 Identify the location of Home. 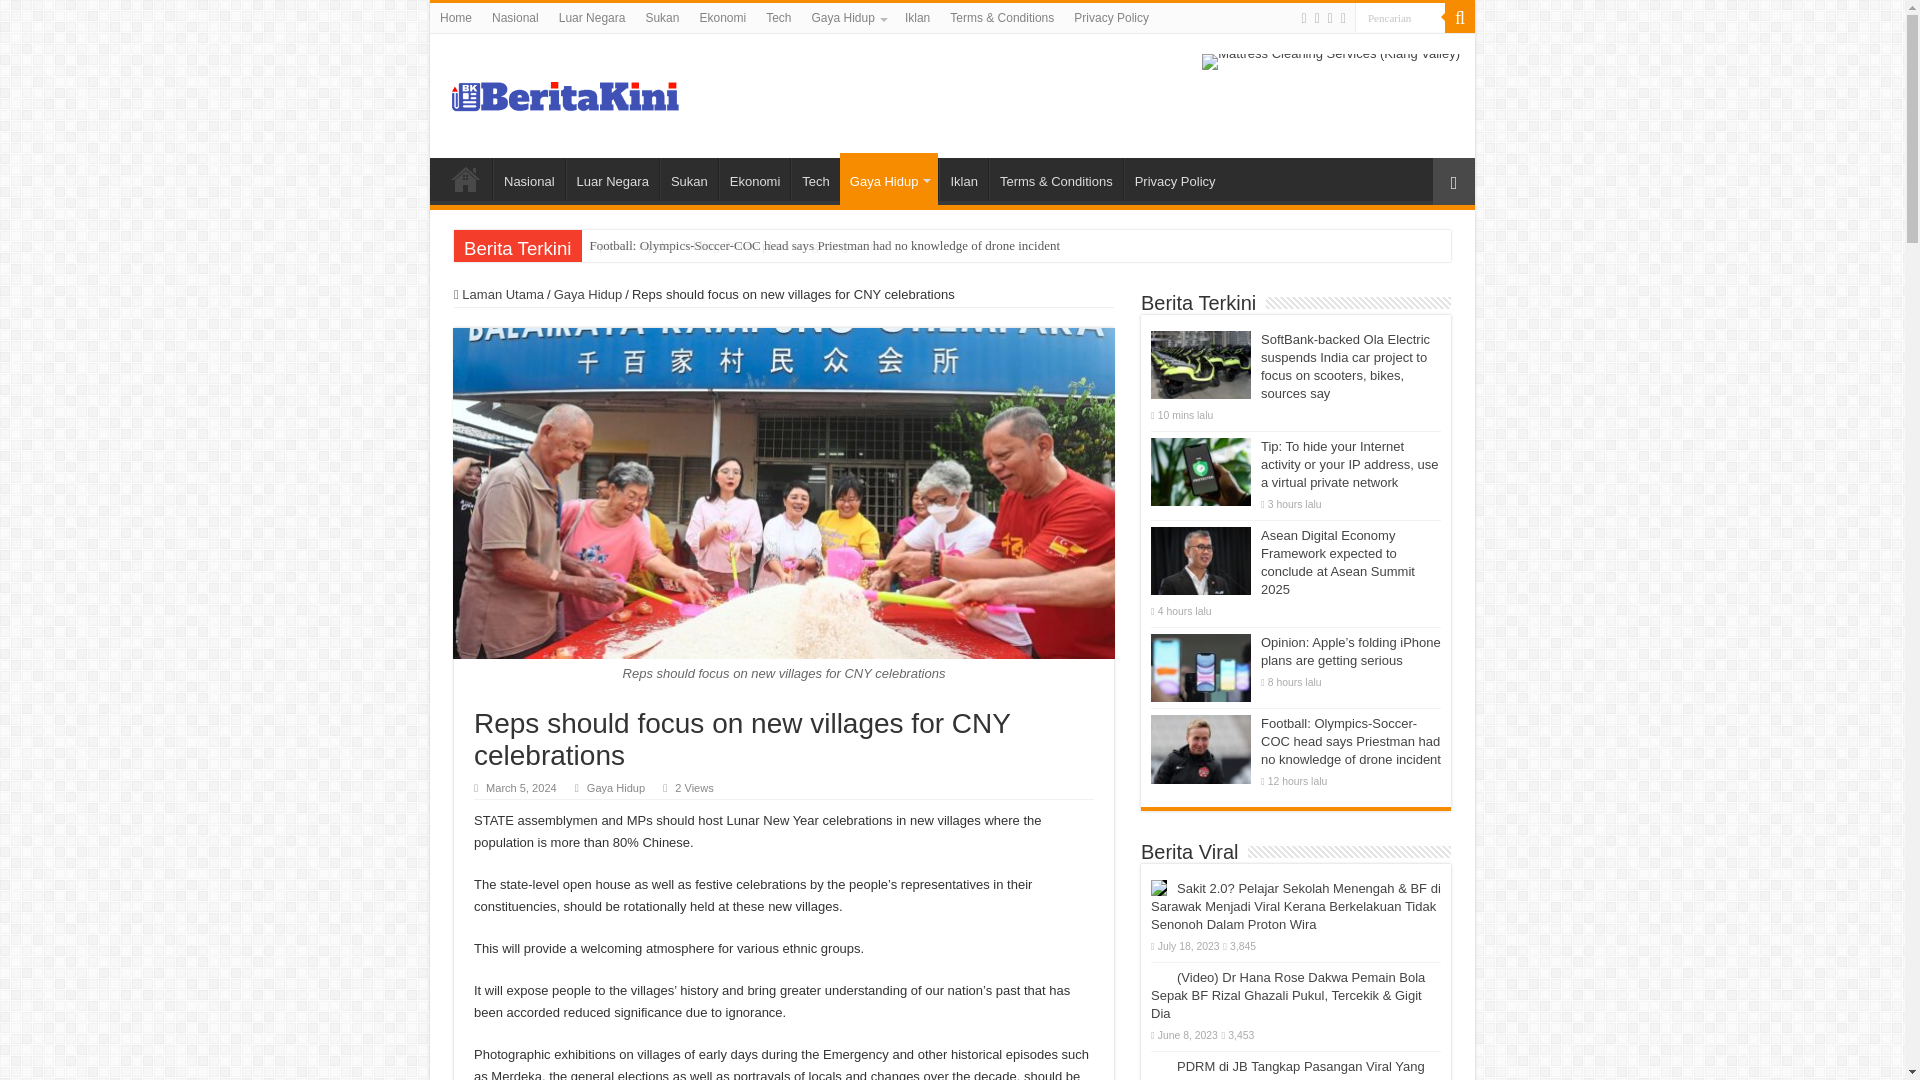
(465, 178).